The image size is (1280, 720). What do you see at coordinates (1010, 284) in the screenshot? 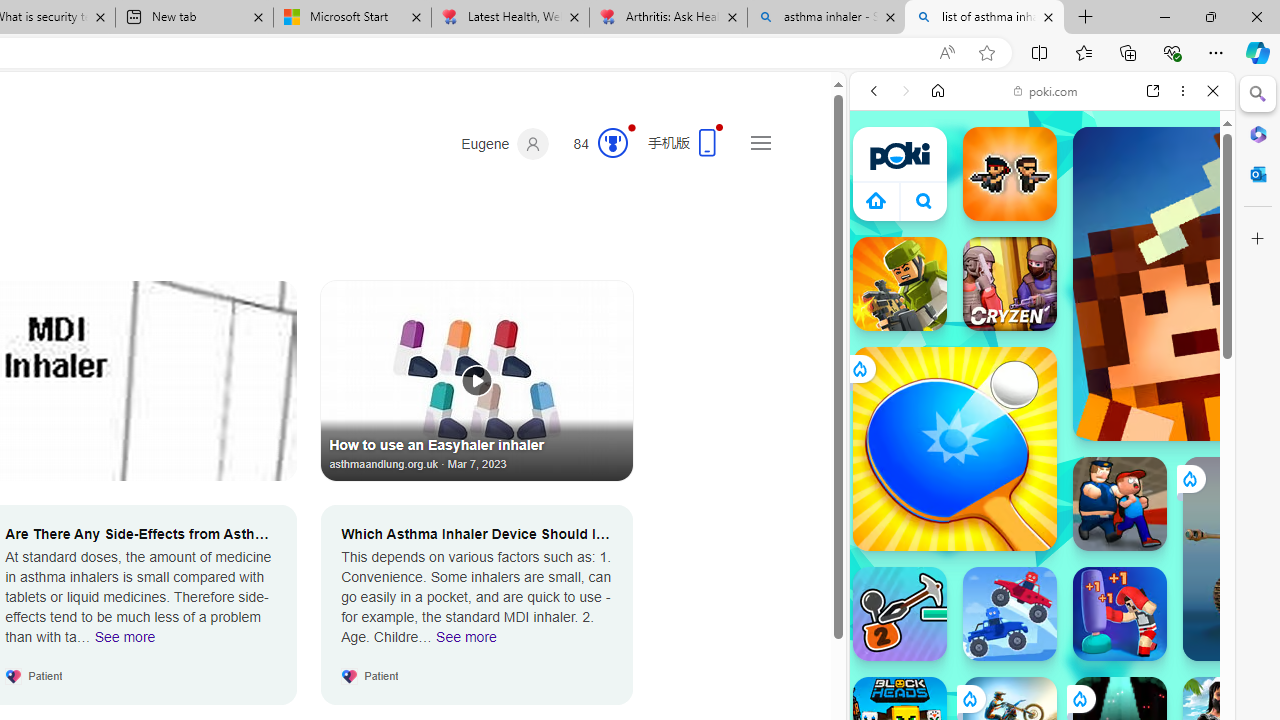
I see `Cryzen.io Cryzen.io` at bounding box center [1010, 284].